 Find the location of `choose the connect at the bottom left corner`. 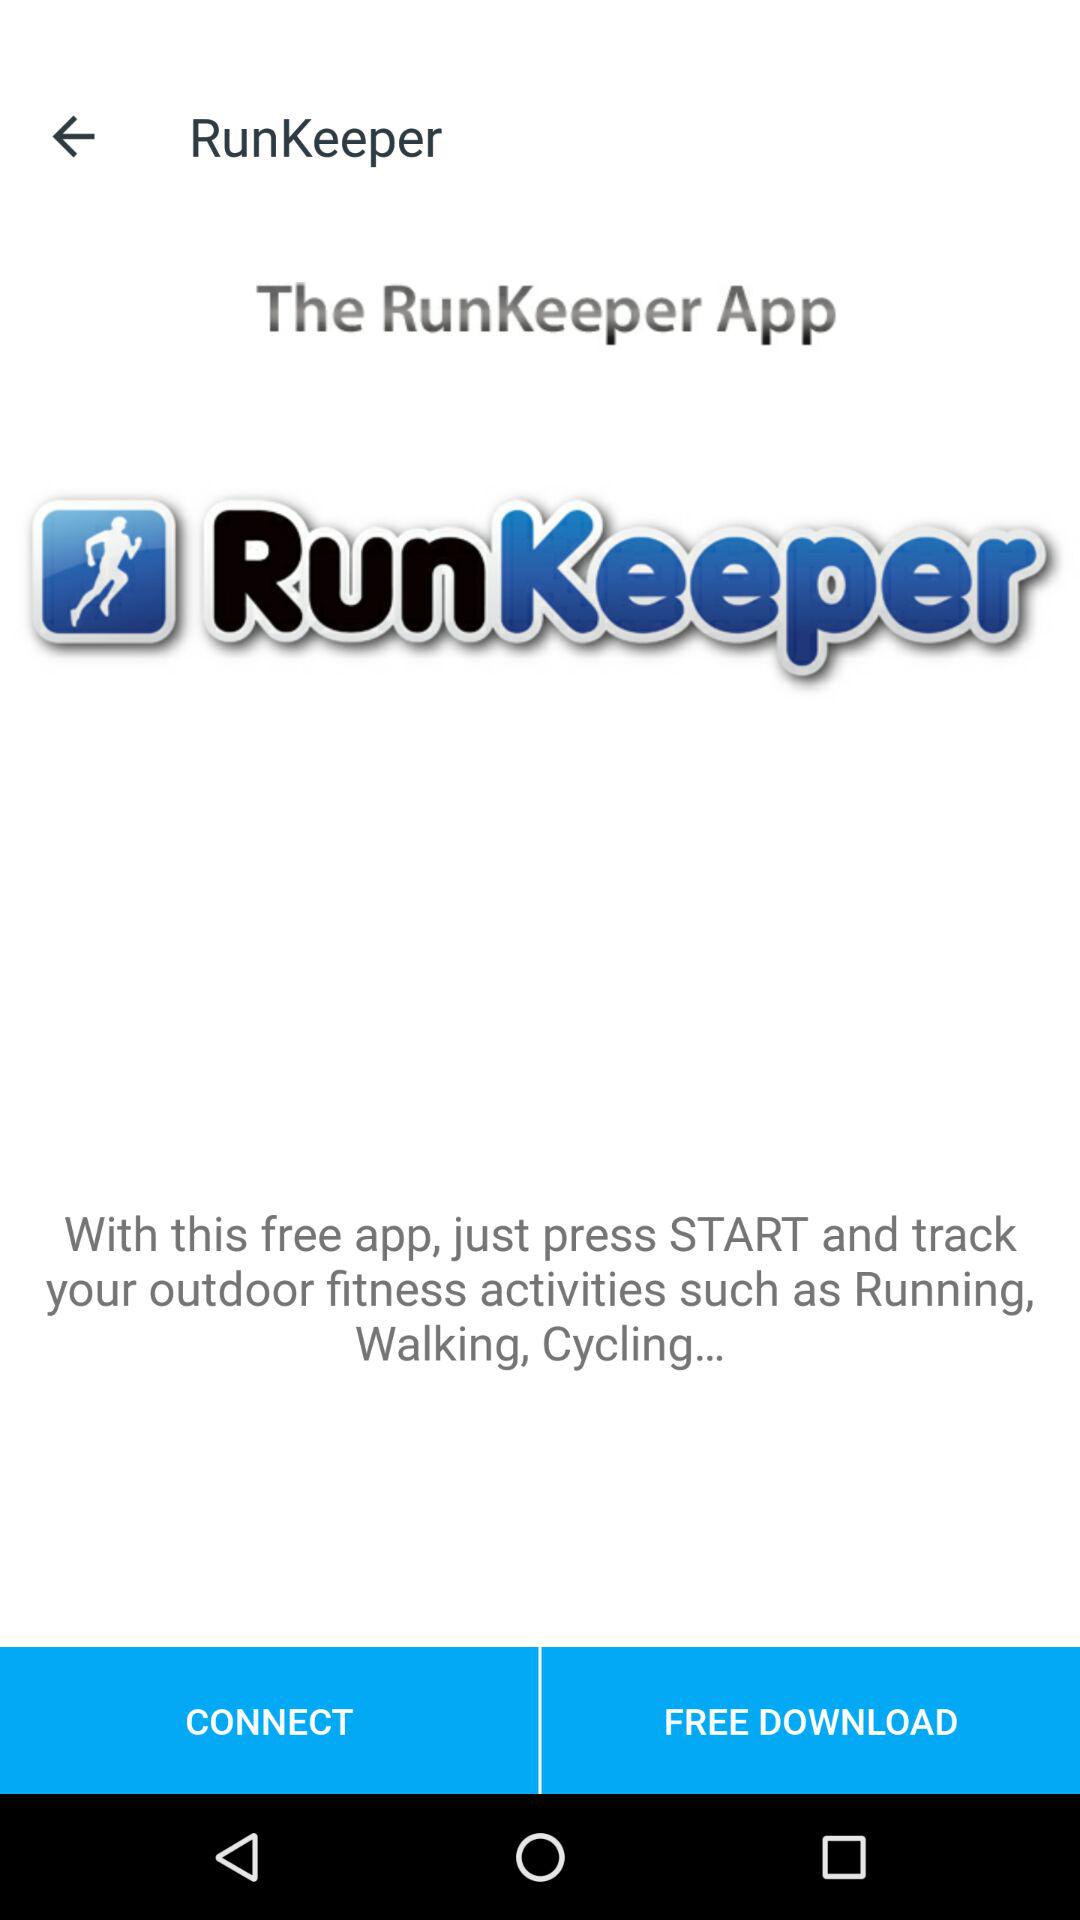

choose the connect at the bottom left corner is located at coordinates (269, 1720).